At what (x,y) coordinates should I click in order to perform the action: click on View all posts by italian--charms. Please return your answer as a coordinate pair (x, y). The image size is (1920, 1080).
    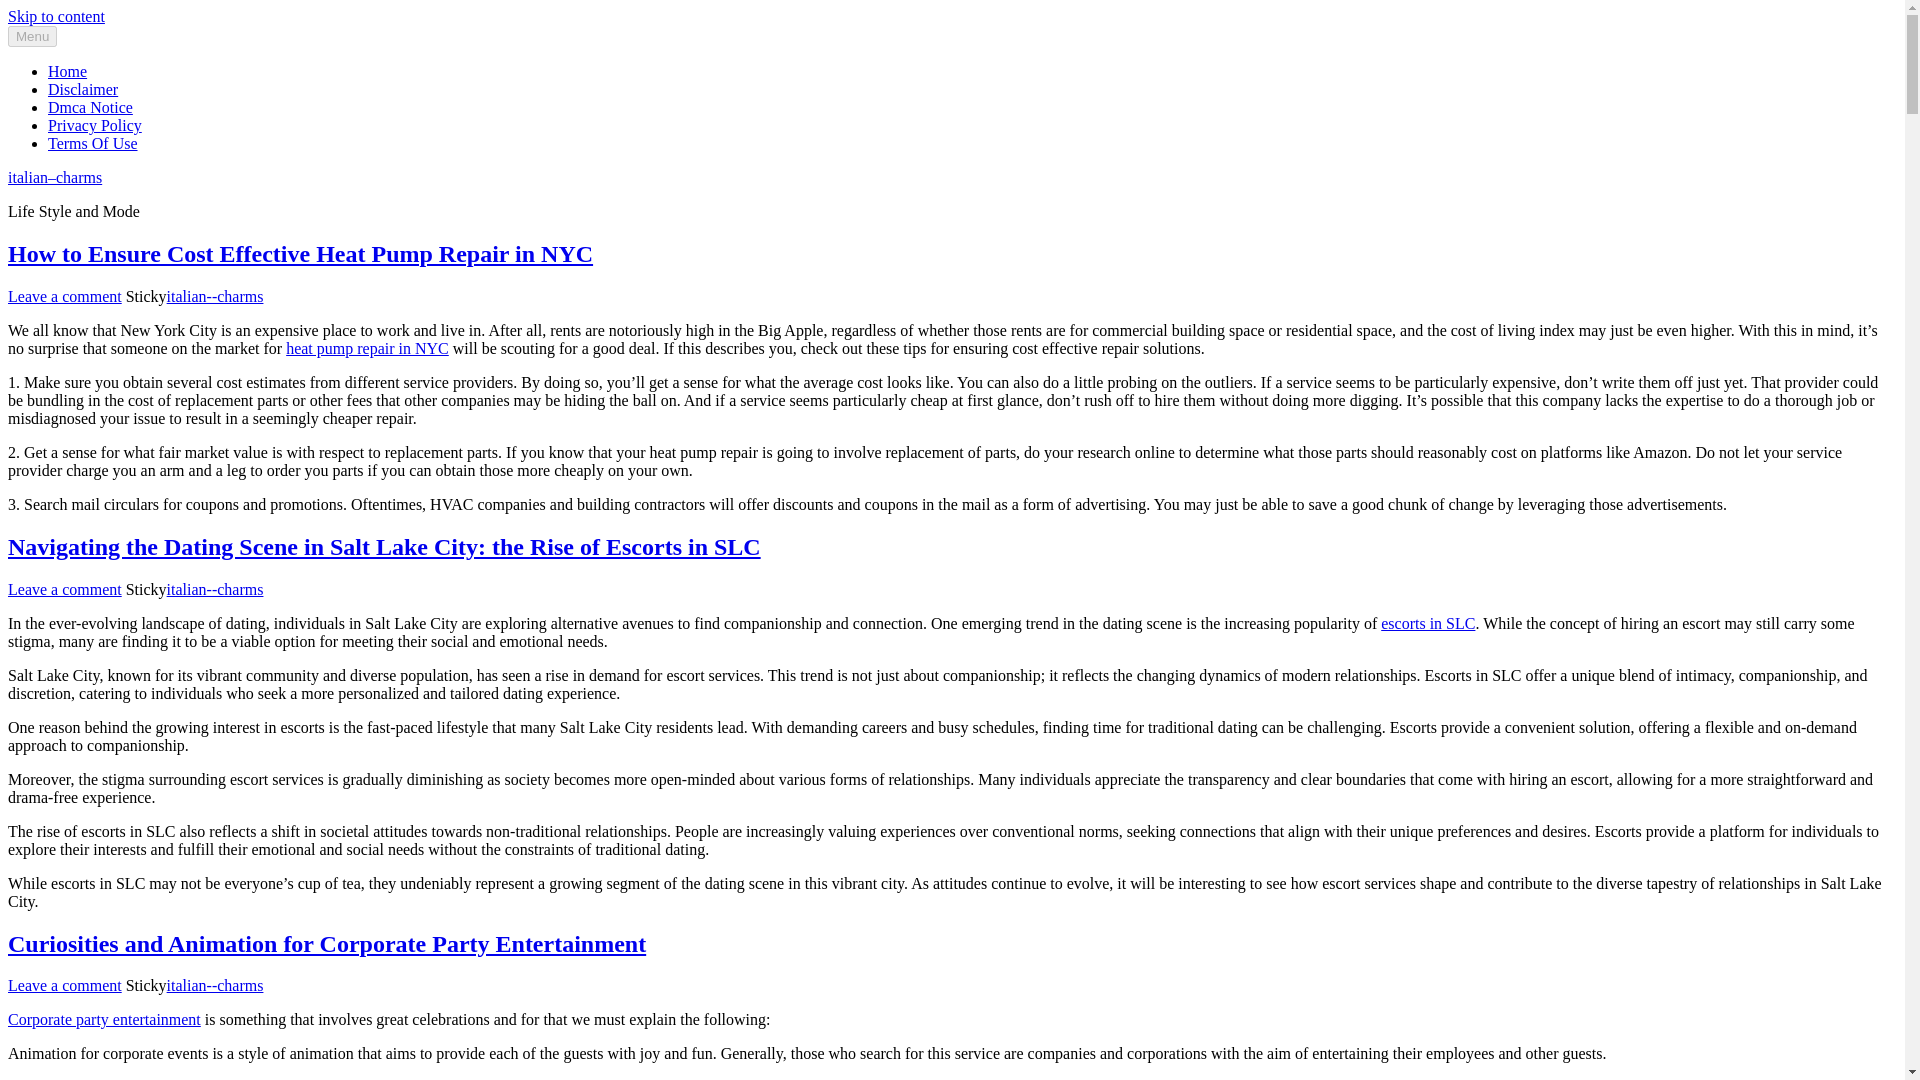
    Looking at the image, I should click on (216, 985).